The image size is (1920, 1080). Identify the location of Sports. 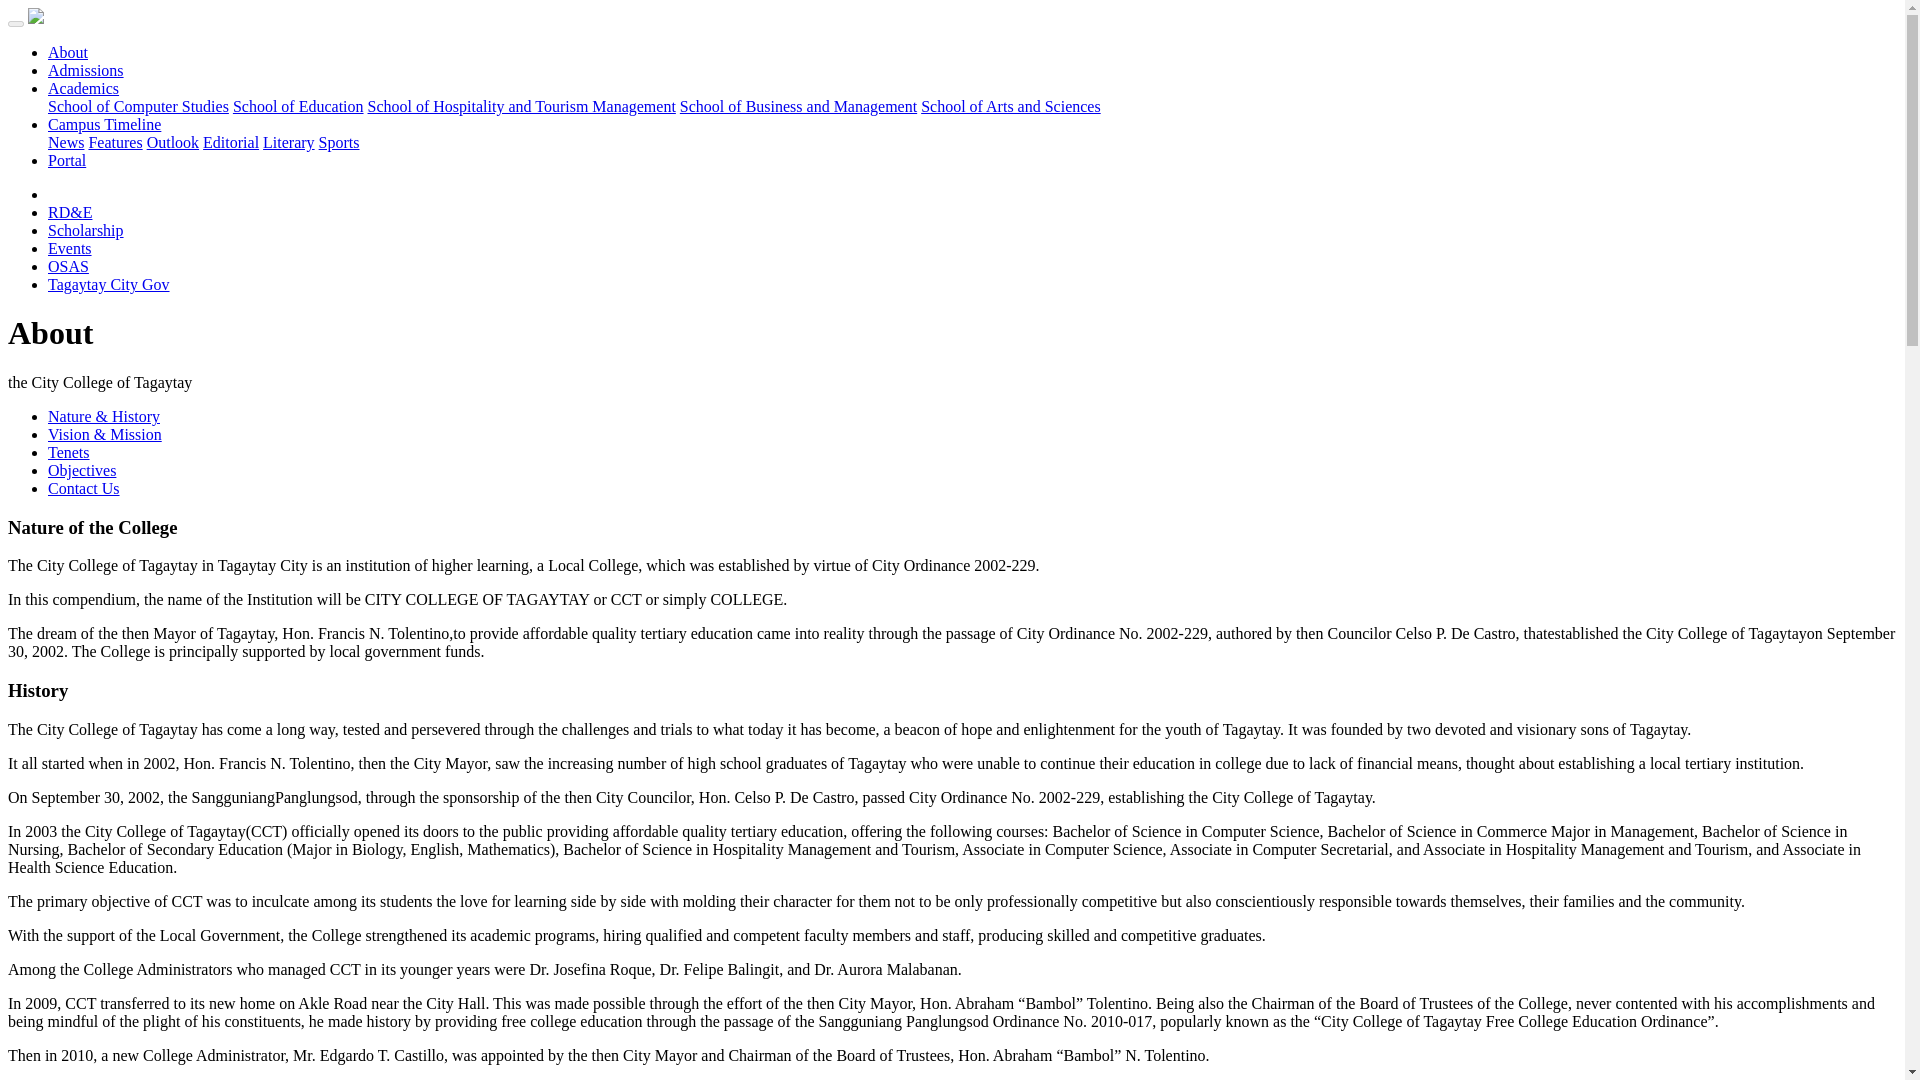
(339, 142).